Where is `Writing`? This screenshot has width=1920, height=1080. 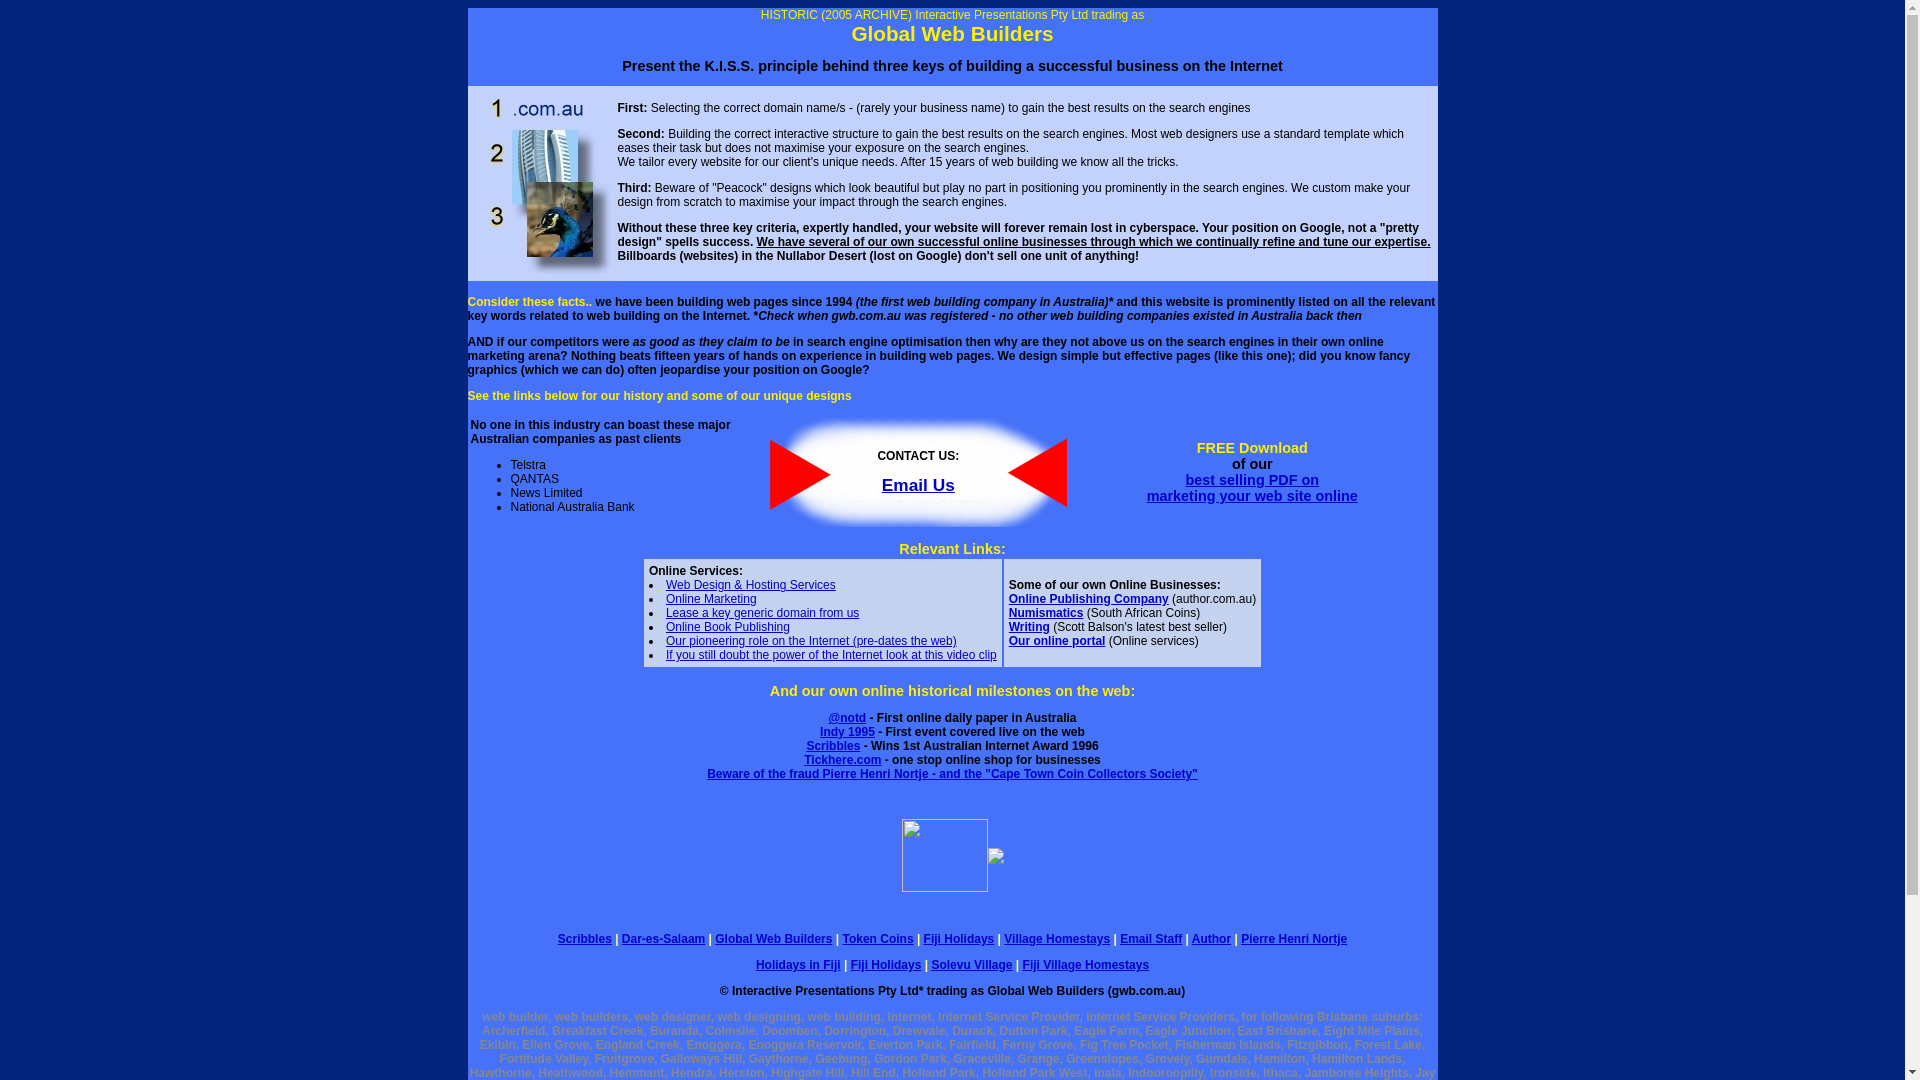
Writing is located at coordinates (1030, 627).